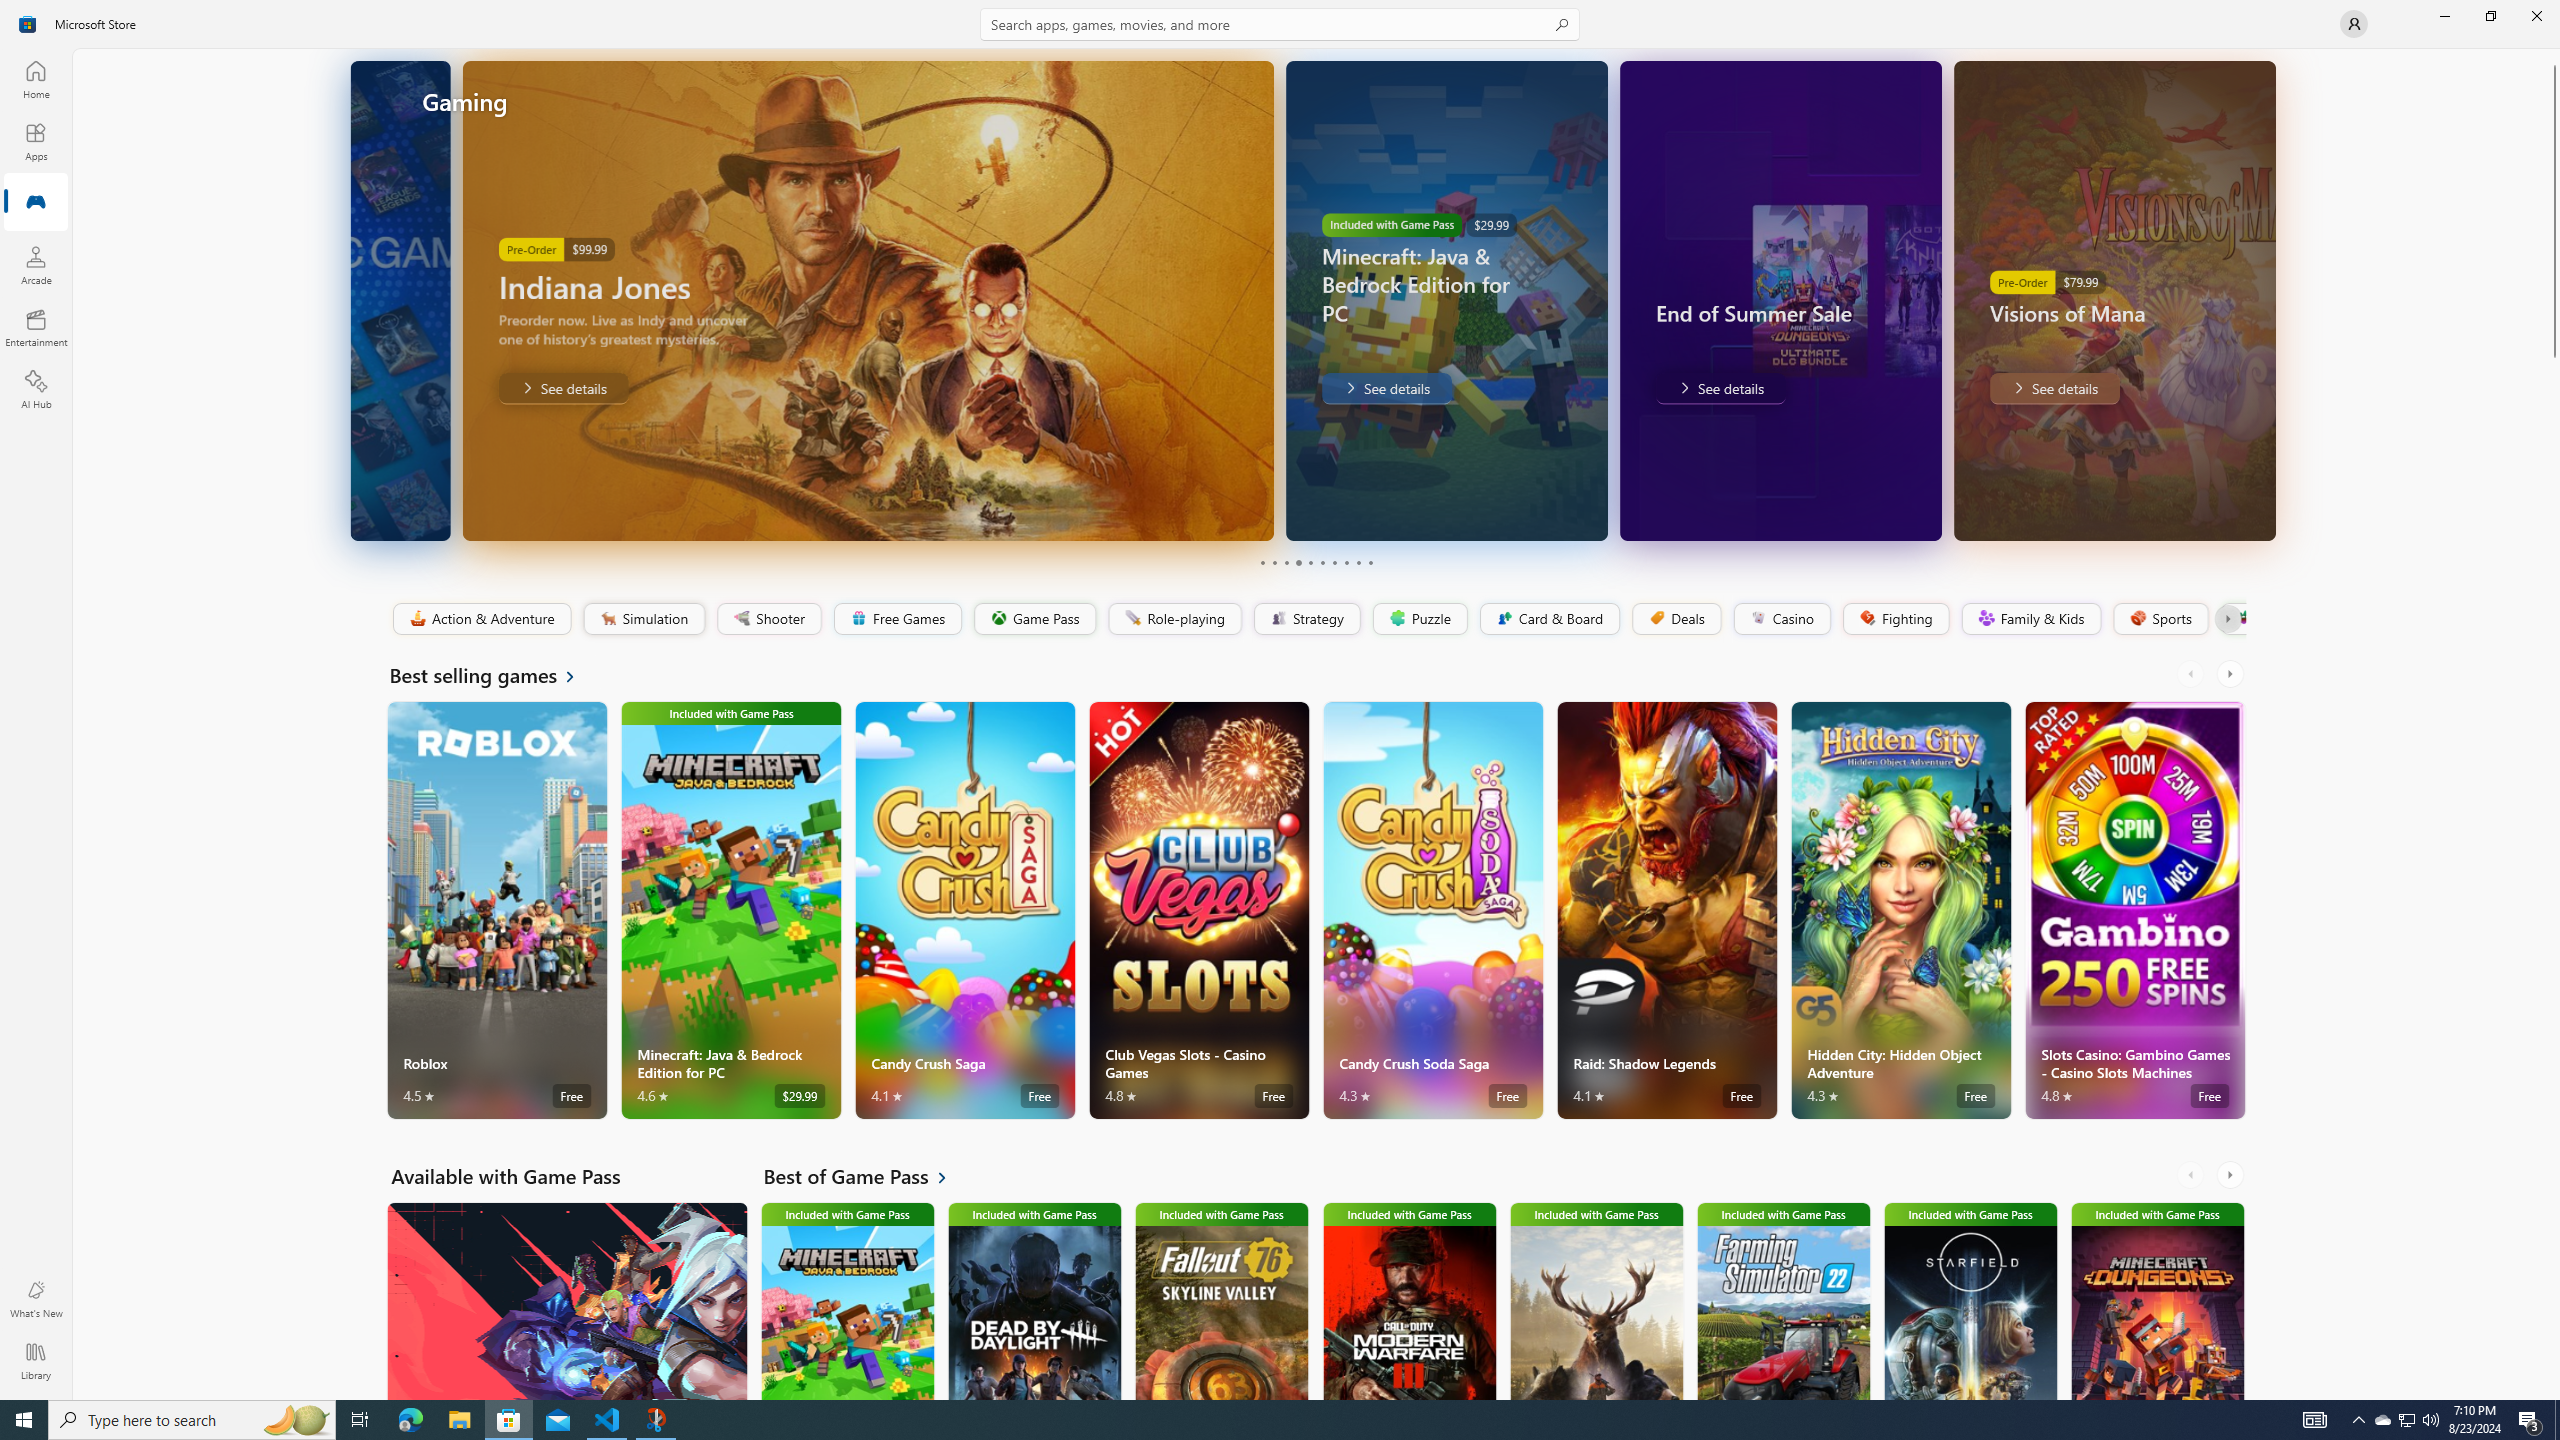 The width and height of the screenshot is (2560, 1440). I want to click on AutomationID: RightScrollButton, so click(2232, 1174).